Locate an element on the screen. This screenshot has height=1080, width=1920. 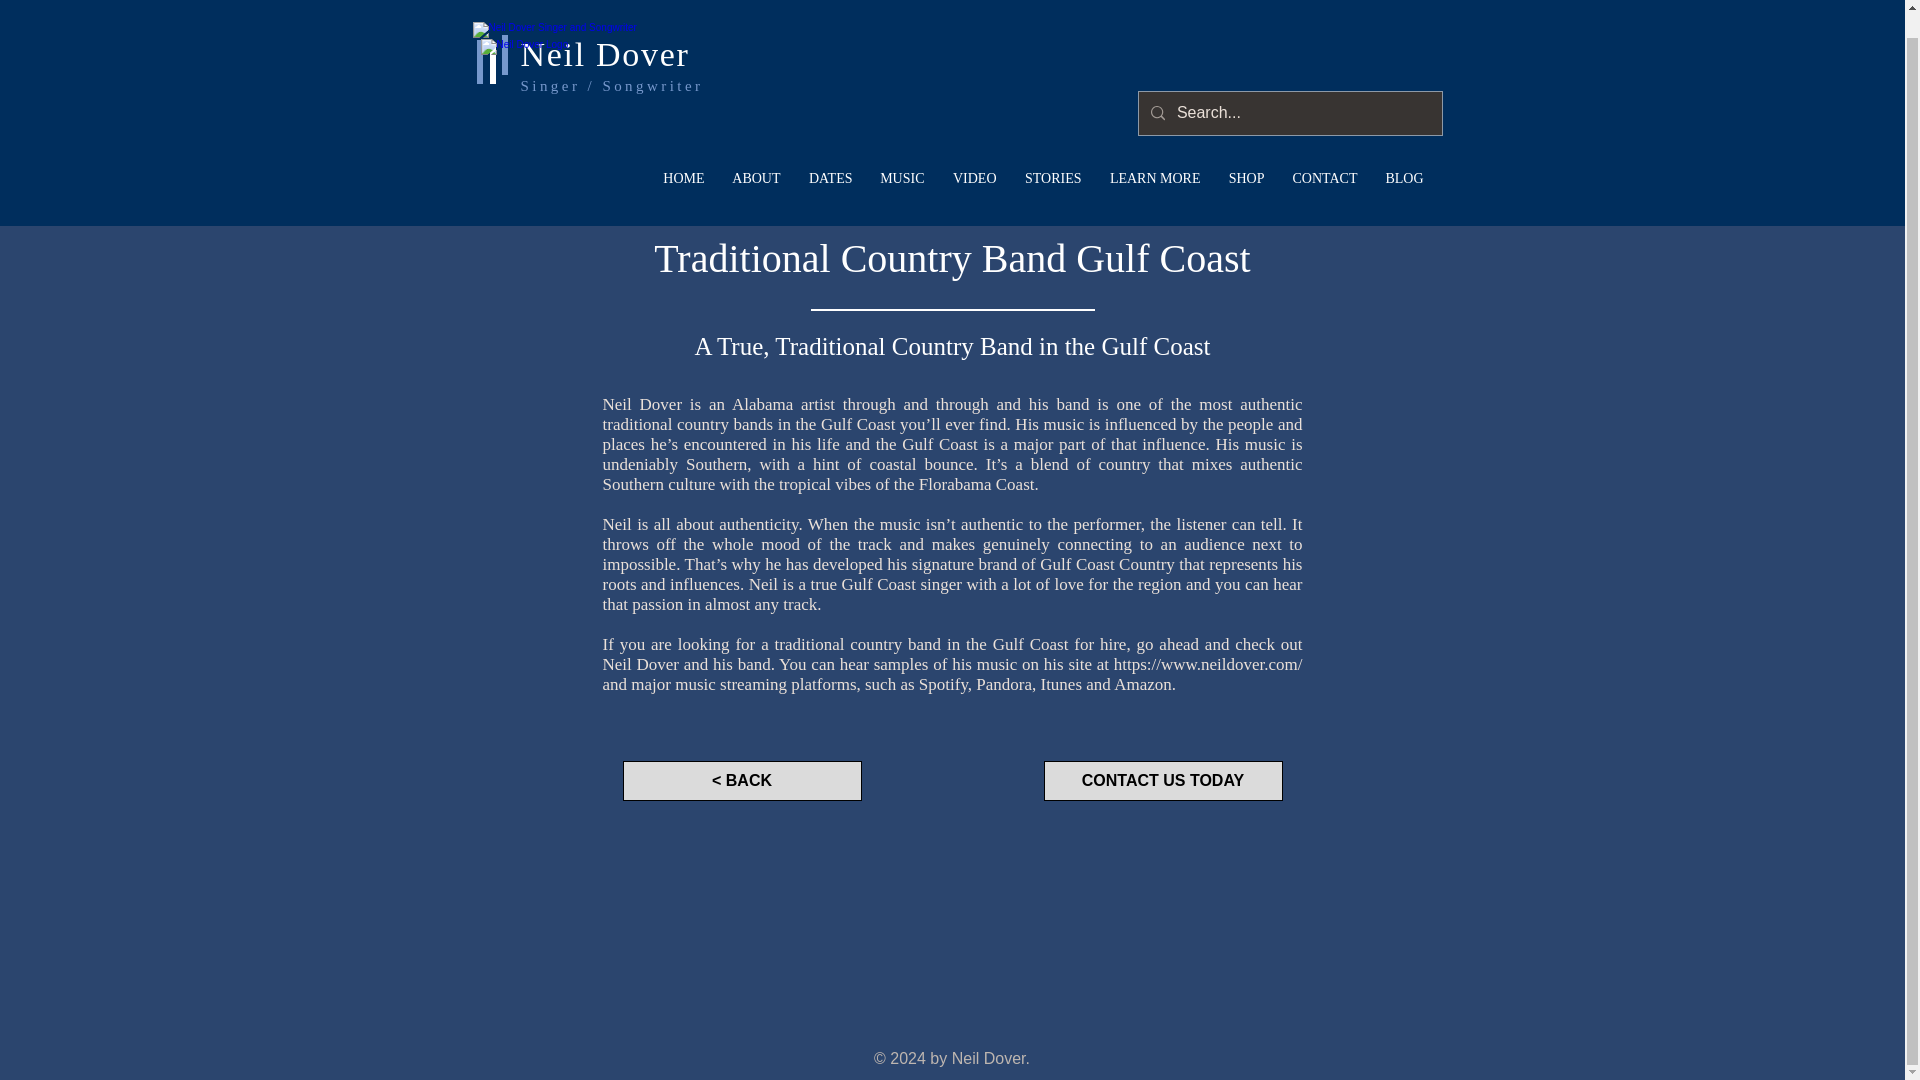
STORIES is located at coordinates (1052, 154).